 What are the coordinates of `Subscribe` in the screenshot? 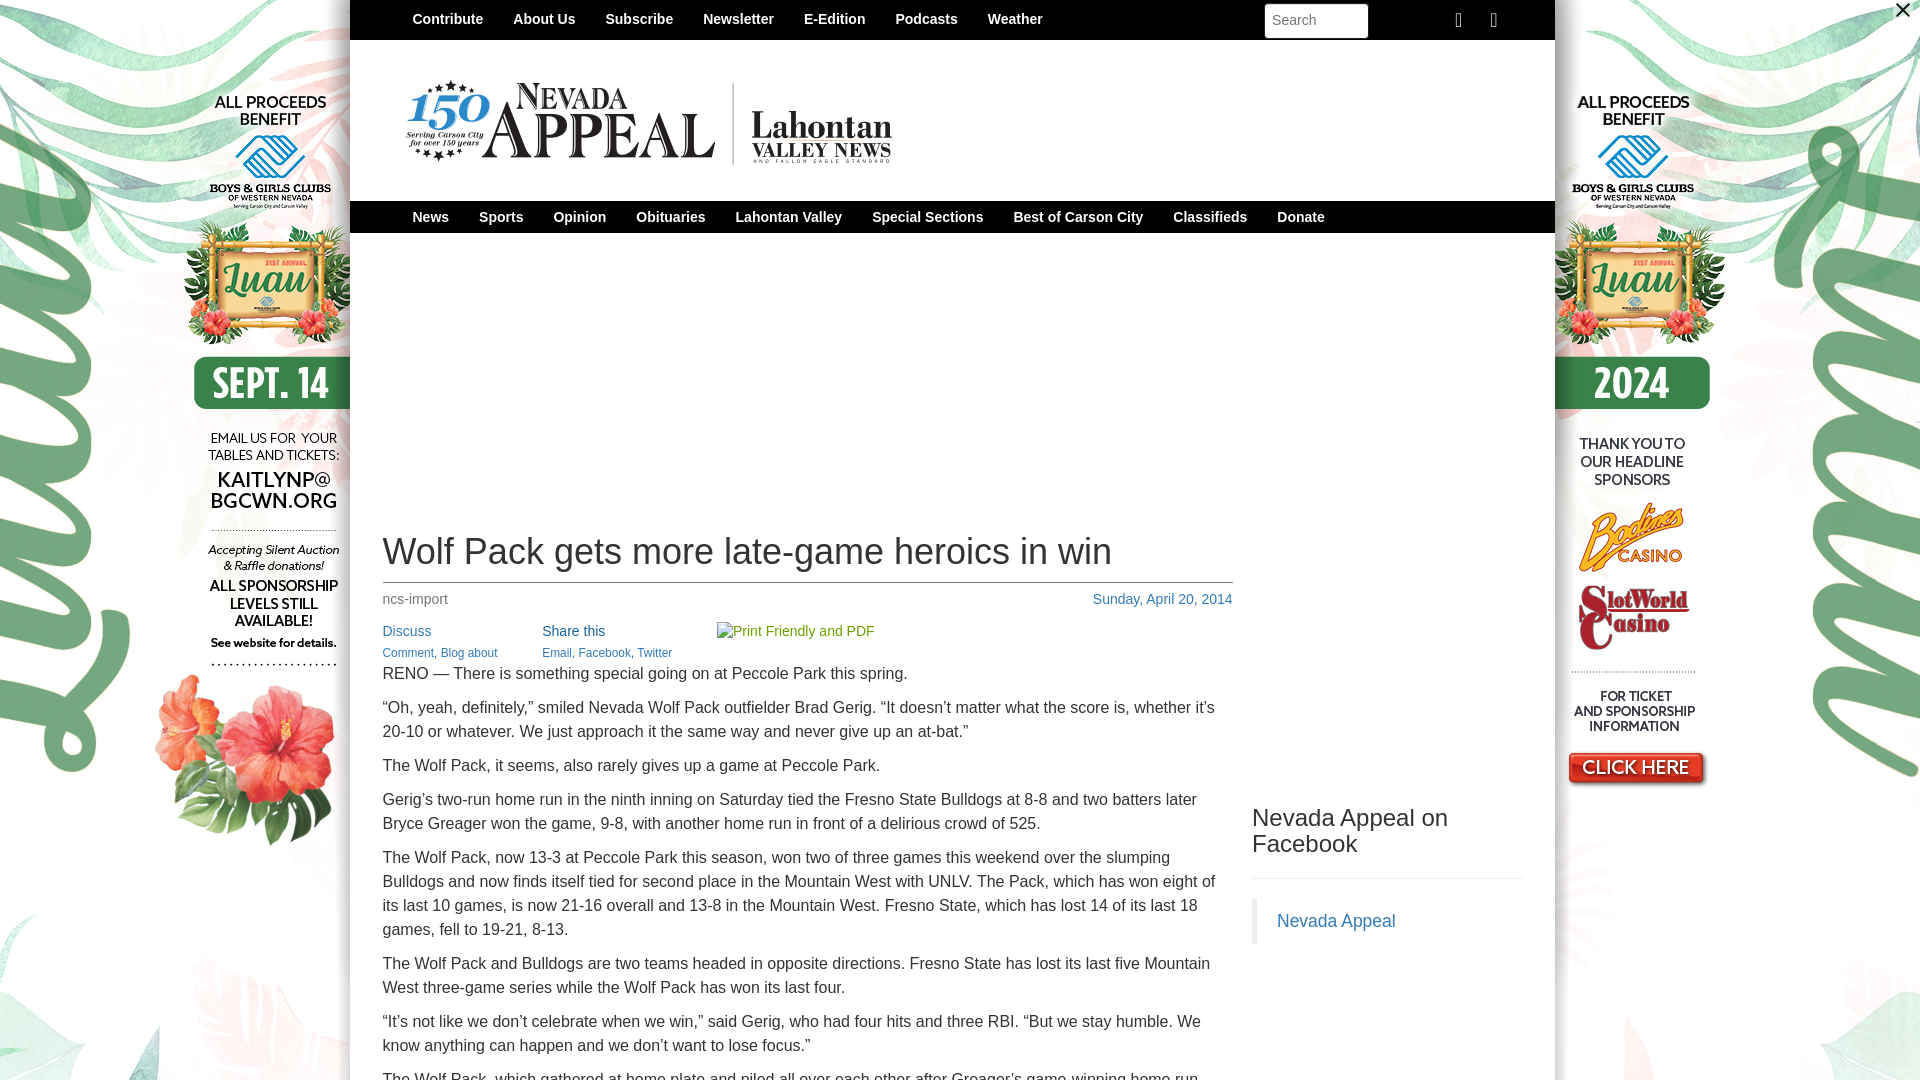 It's located at (638, 18).